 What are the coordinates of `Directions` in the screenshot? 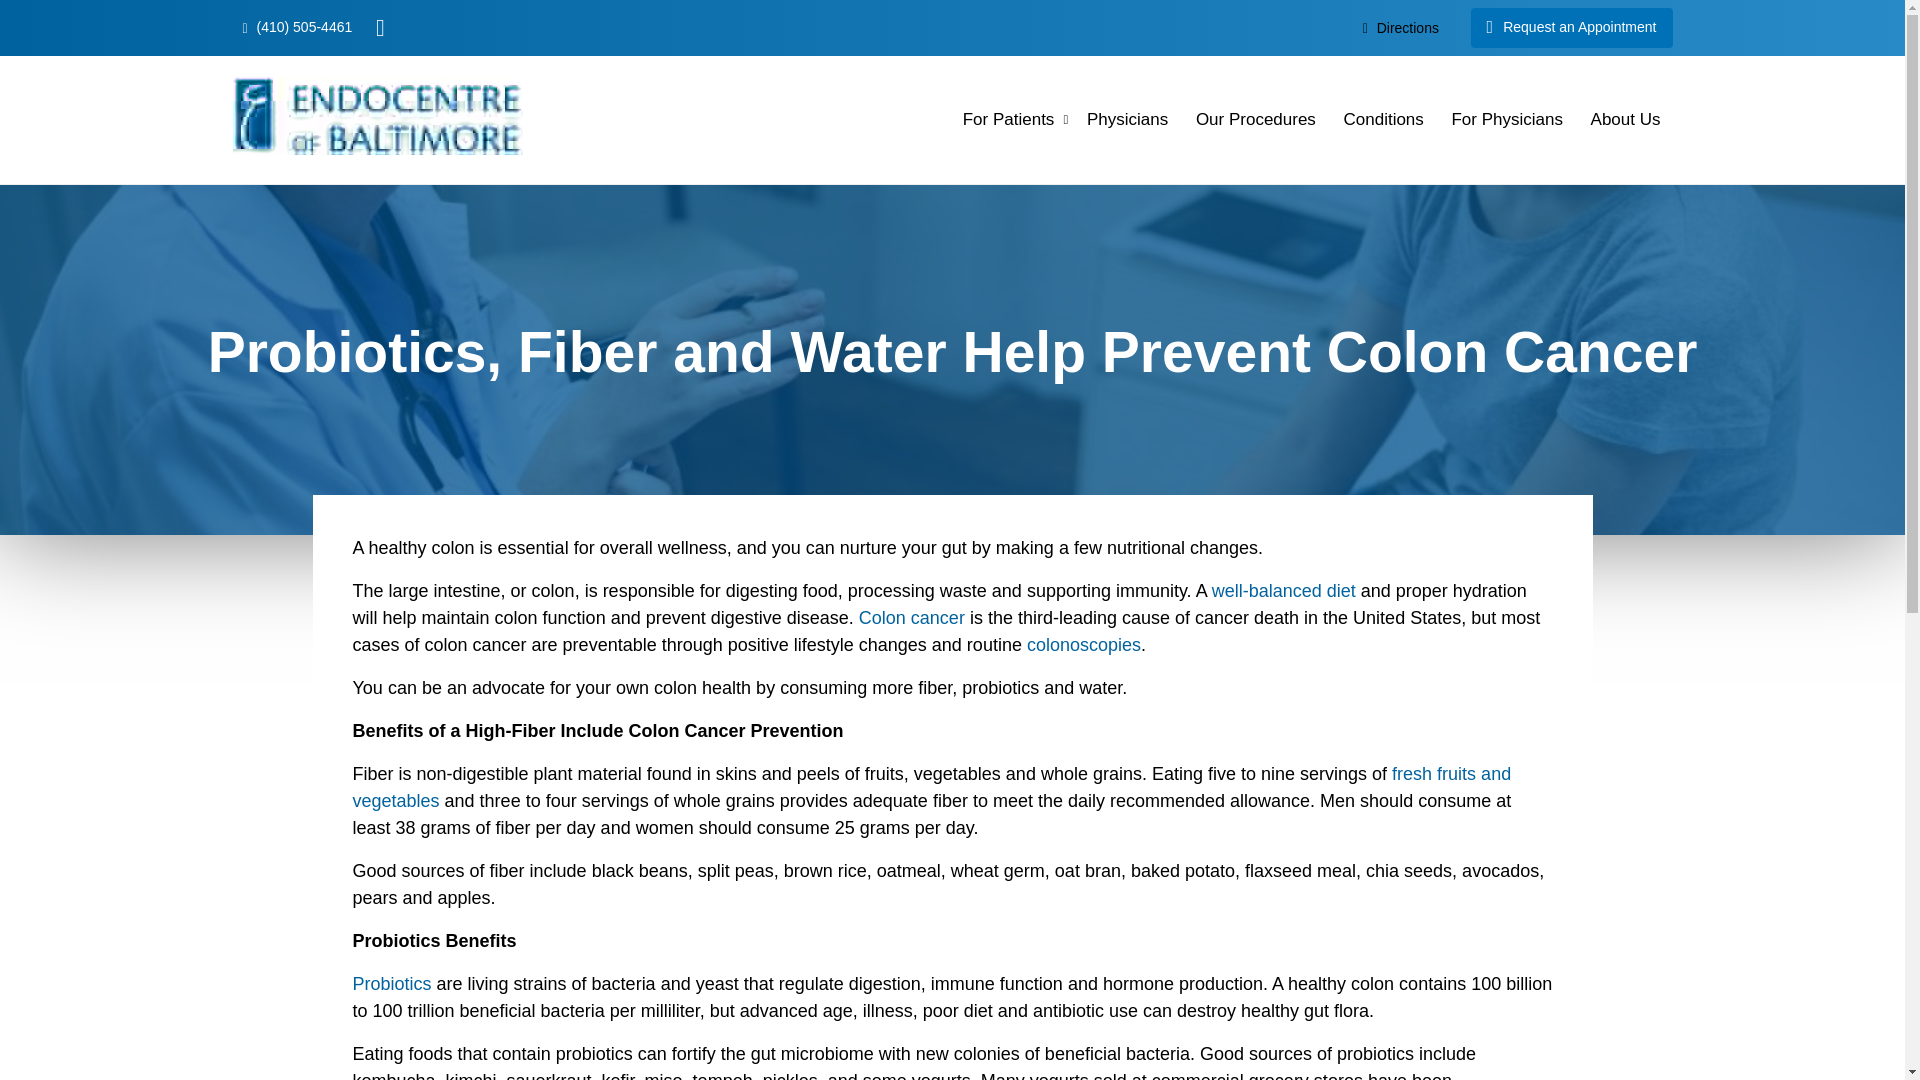 It's located at (1400, 27).